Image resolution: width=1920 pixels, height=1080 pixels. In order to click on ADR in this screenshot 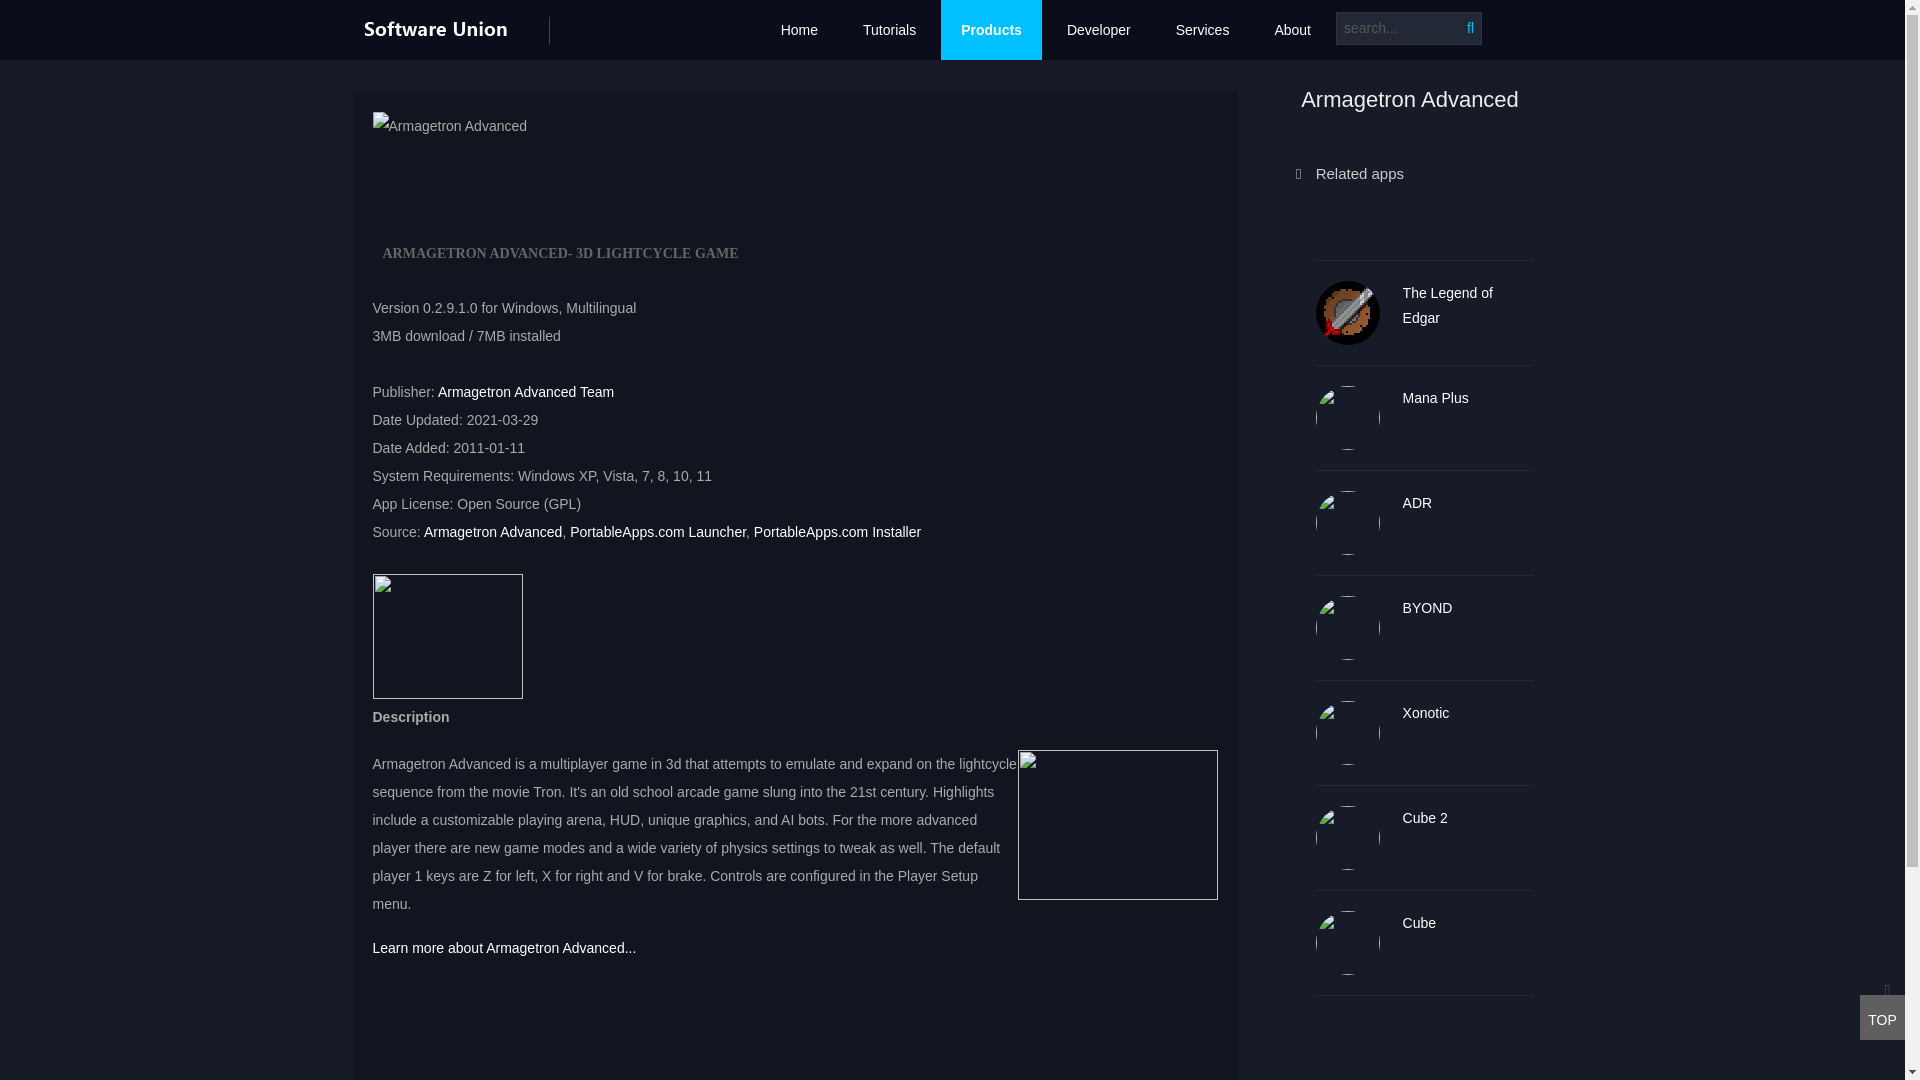, I will do `click(1468, 504)`.